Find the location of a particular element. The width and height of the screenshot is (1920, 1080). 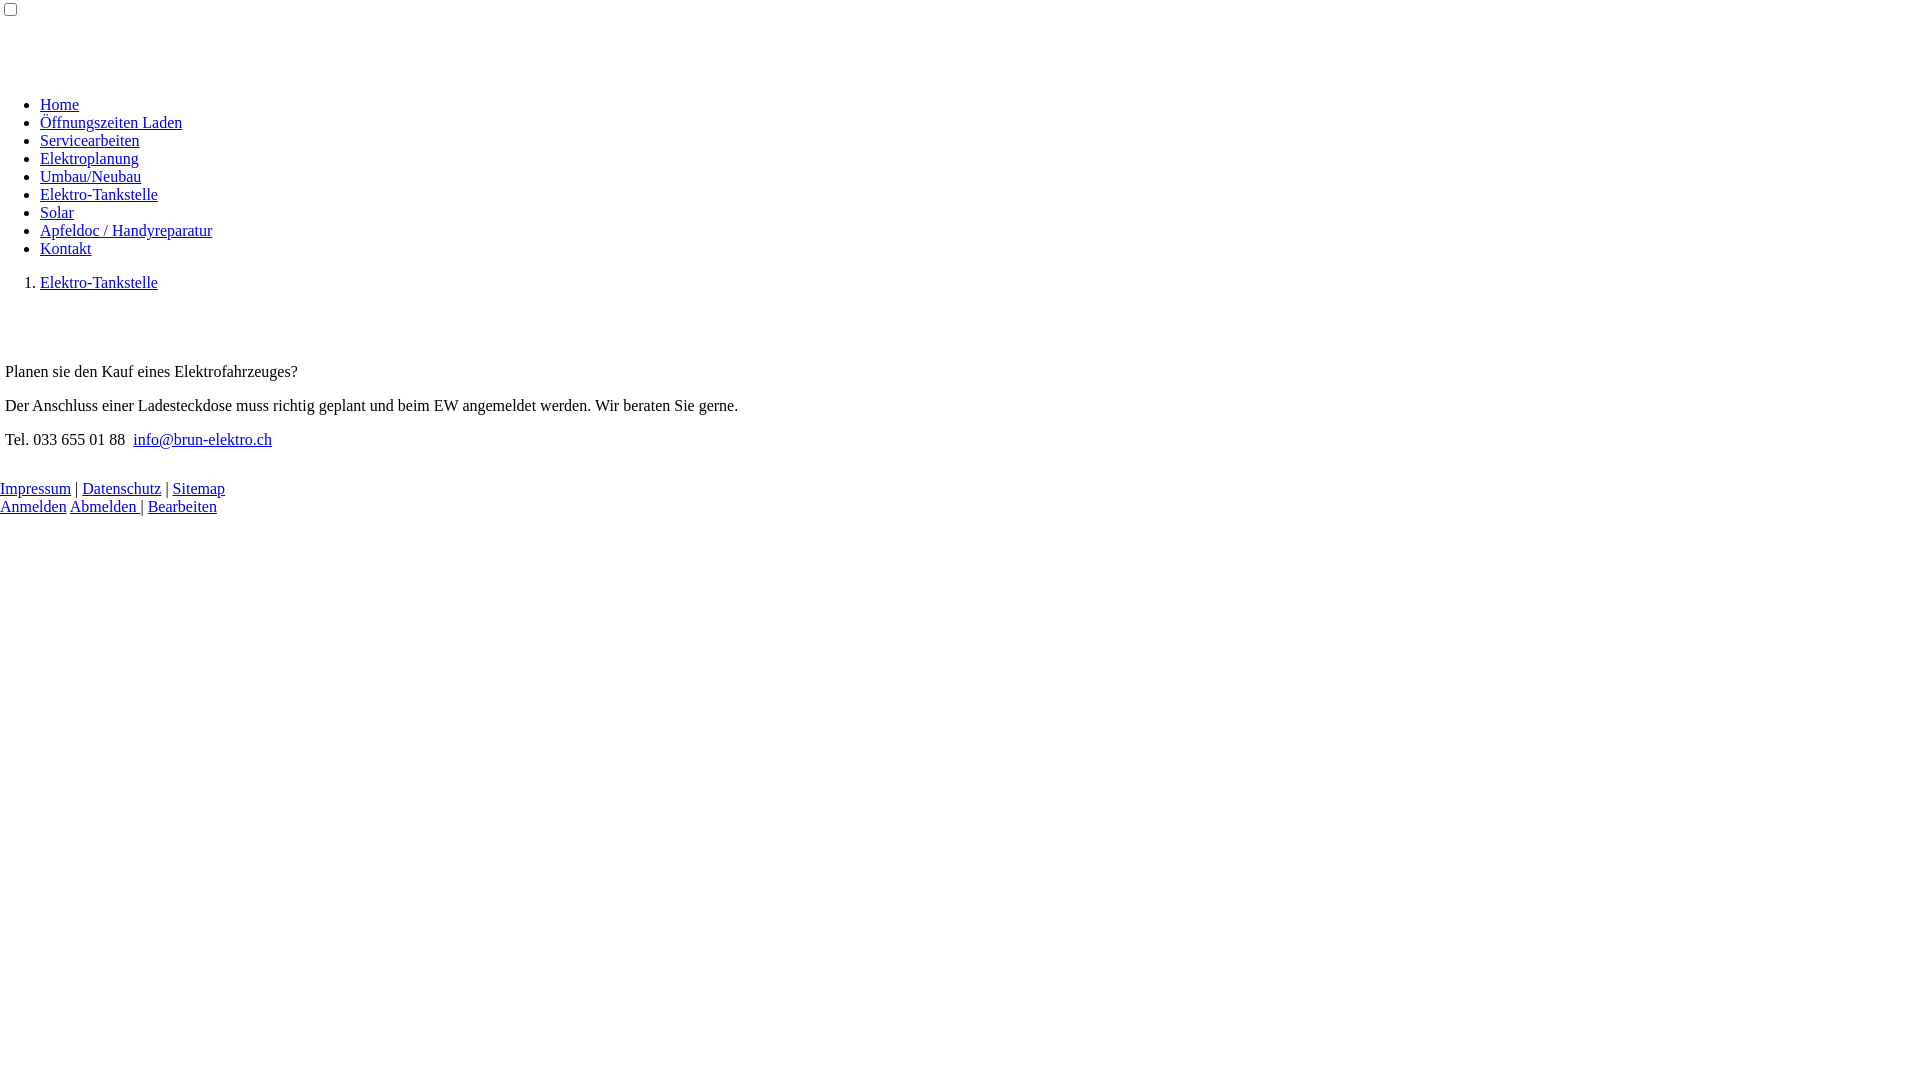

Servicearbeiten is located at coordinates (90, 140).